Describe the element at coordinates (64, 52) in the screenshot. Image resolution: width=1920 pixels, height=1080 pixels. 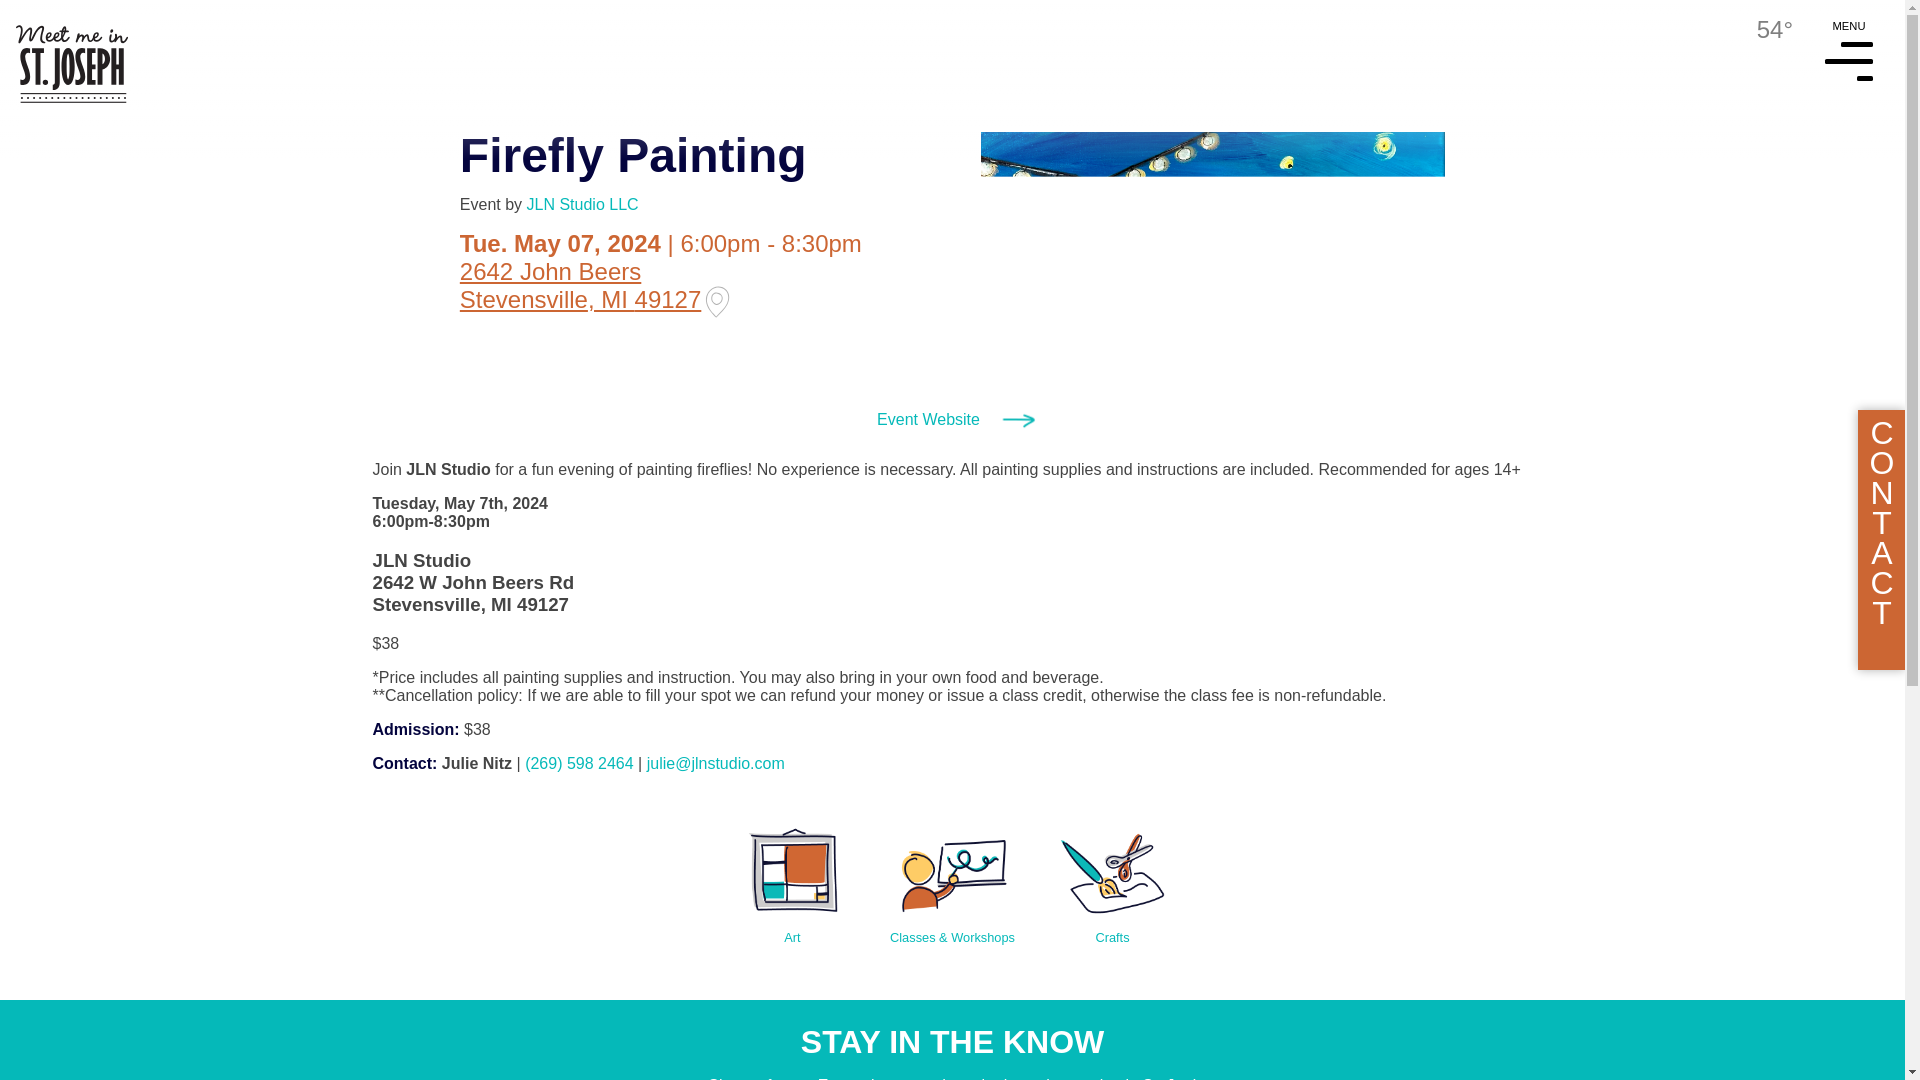
I see `HOME` at that location.